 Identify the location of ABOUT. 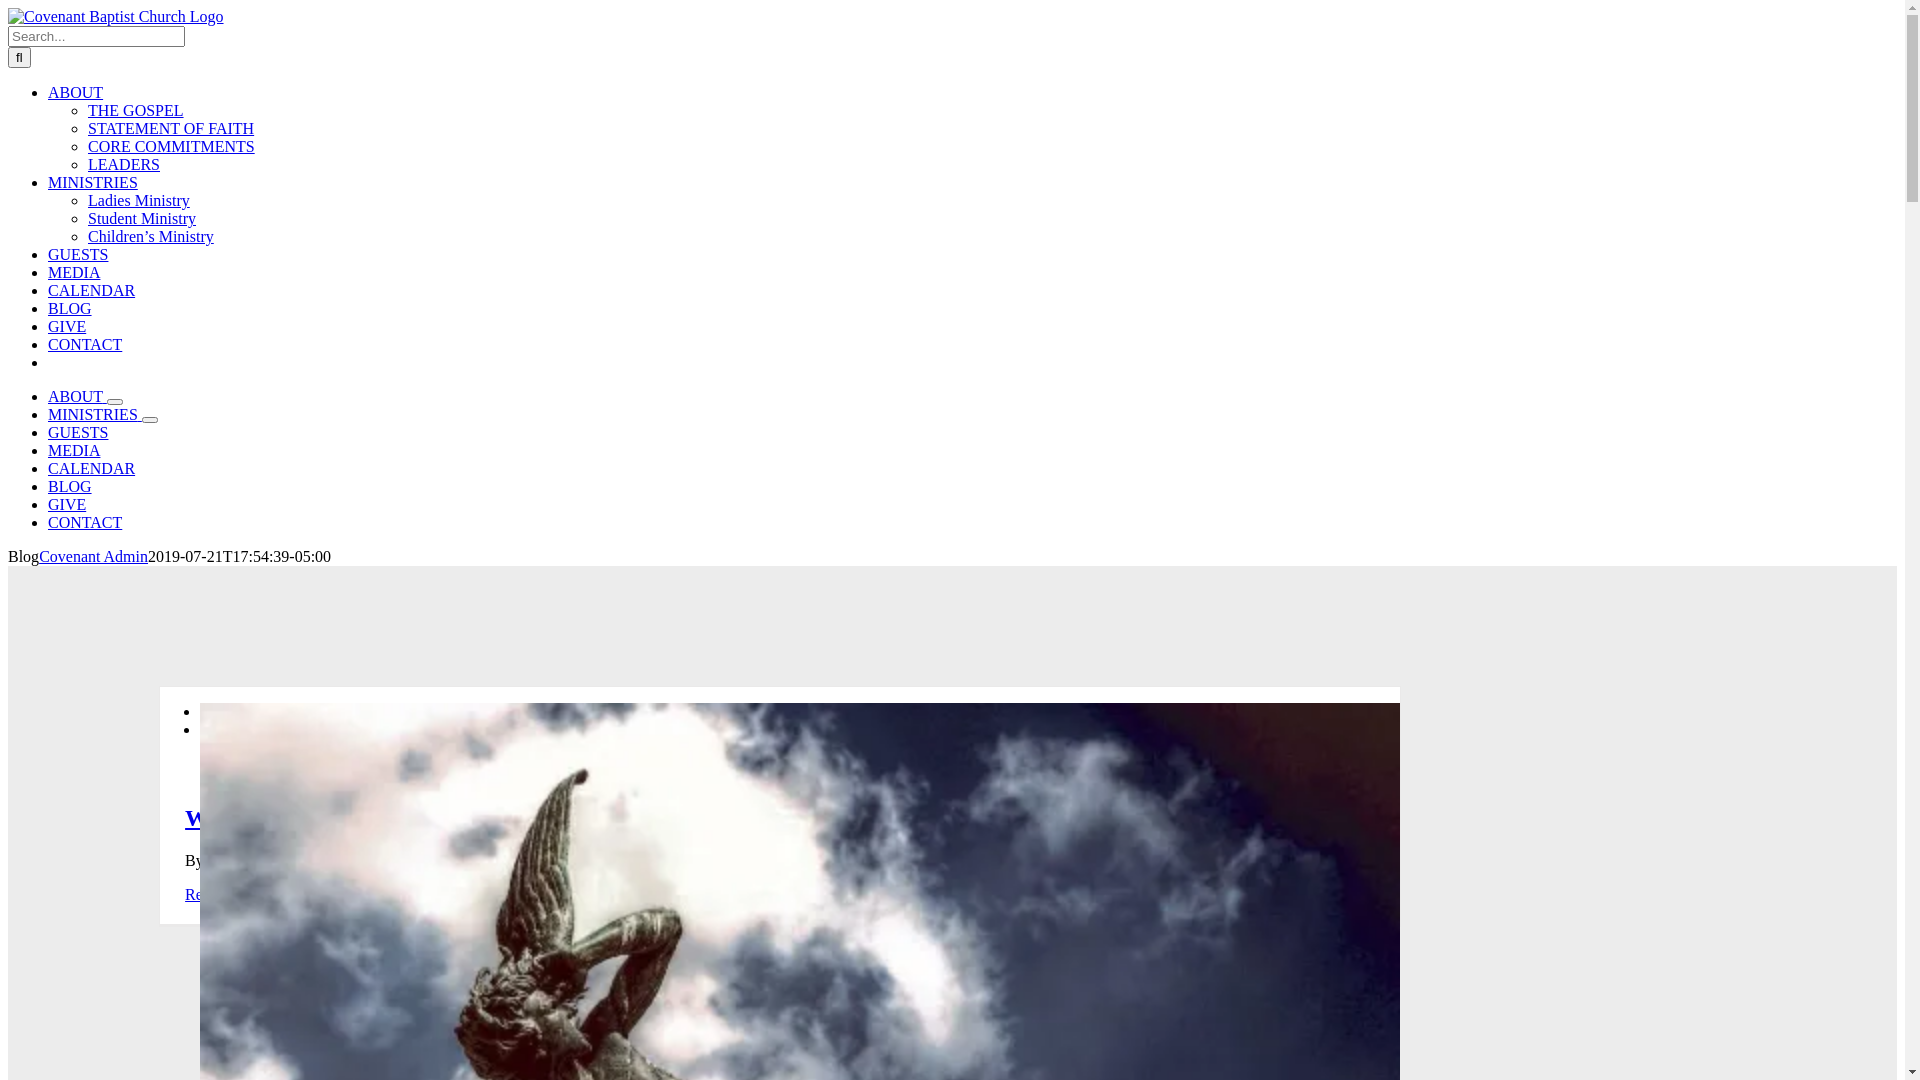
(76, 92).